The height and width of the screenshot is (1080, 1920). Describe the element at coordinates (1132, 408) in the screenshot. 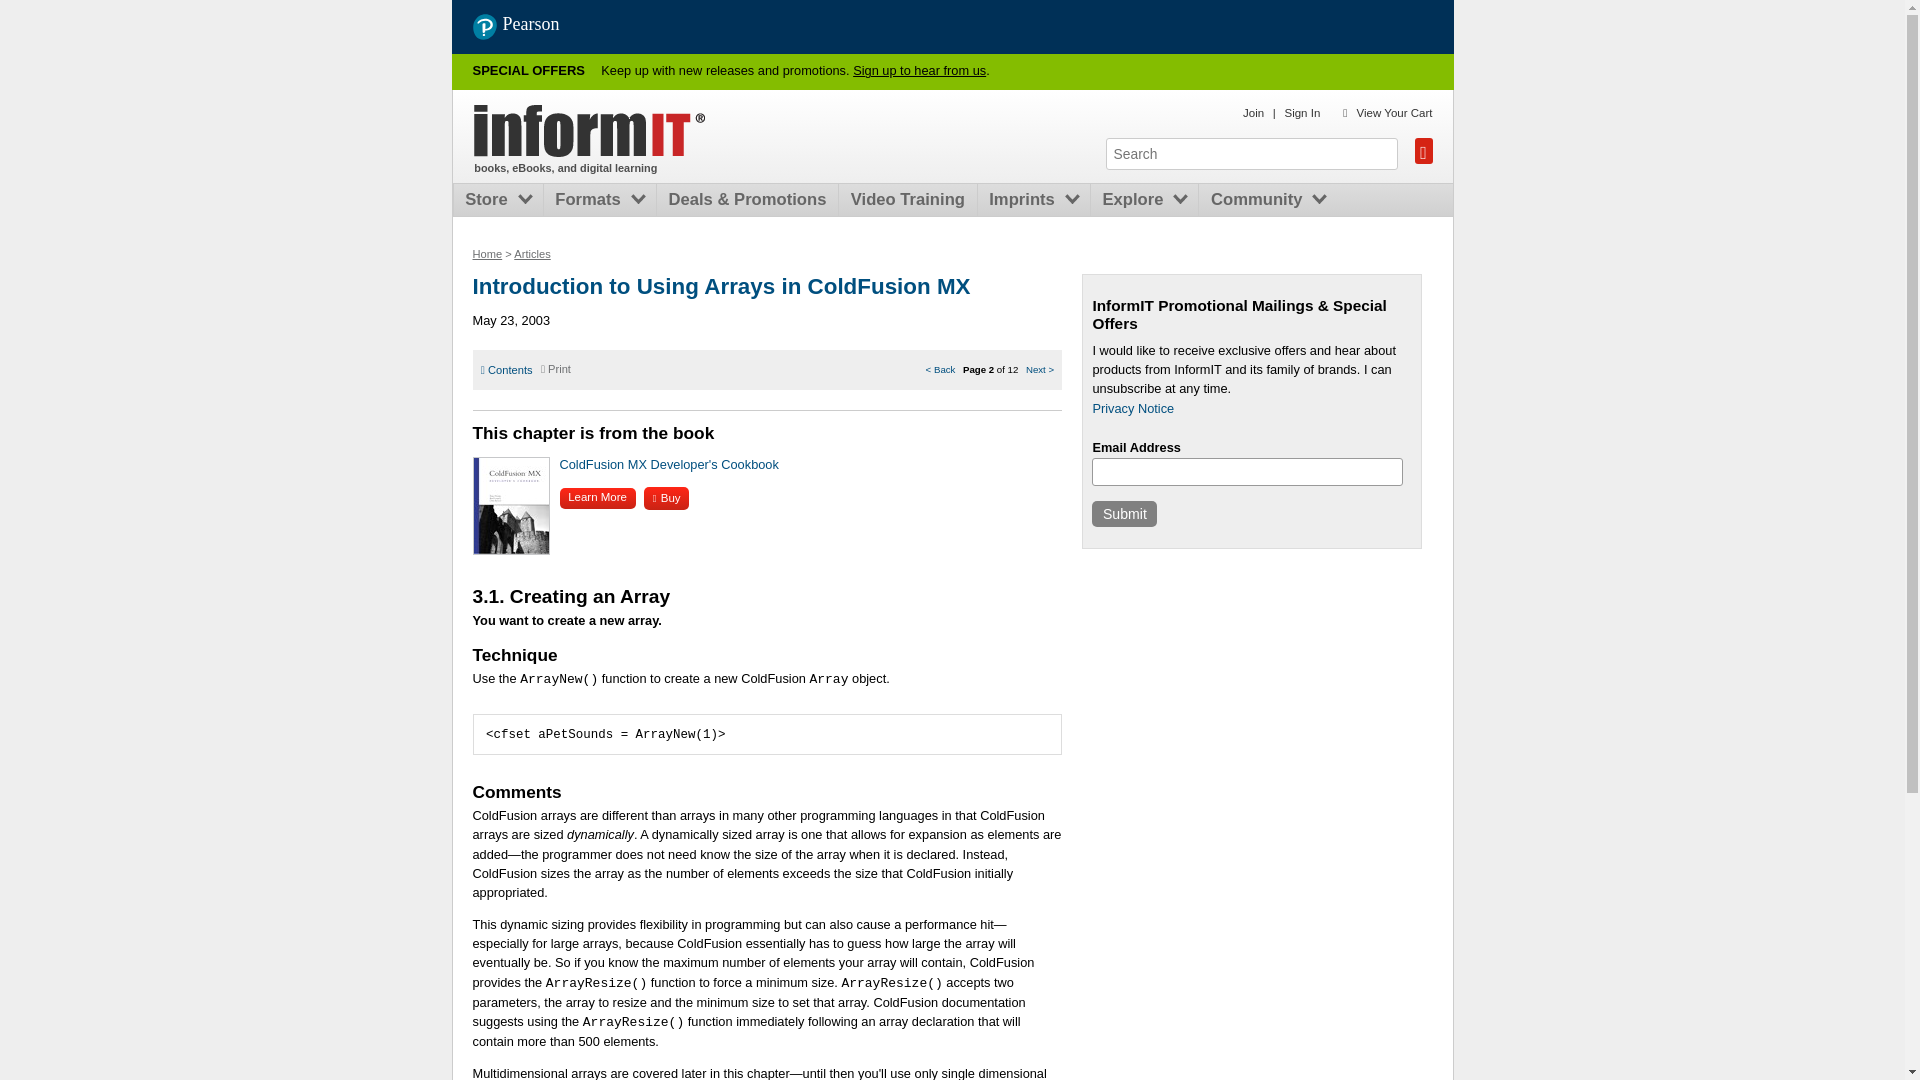

I see `Privacy Notice` at that location.